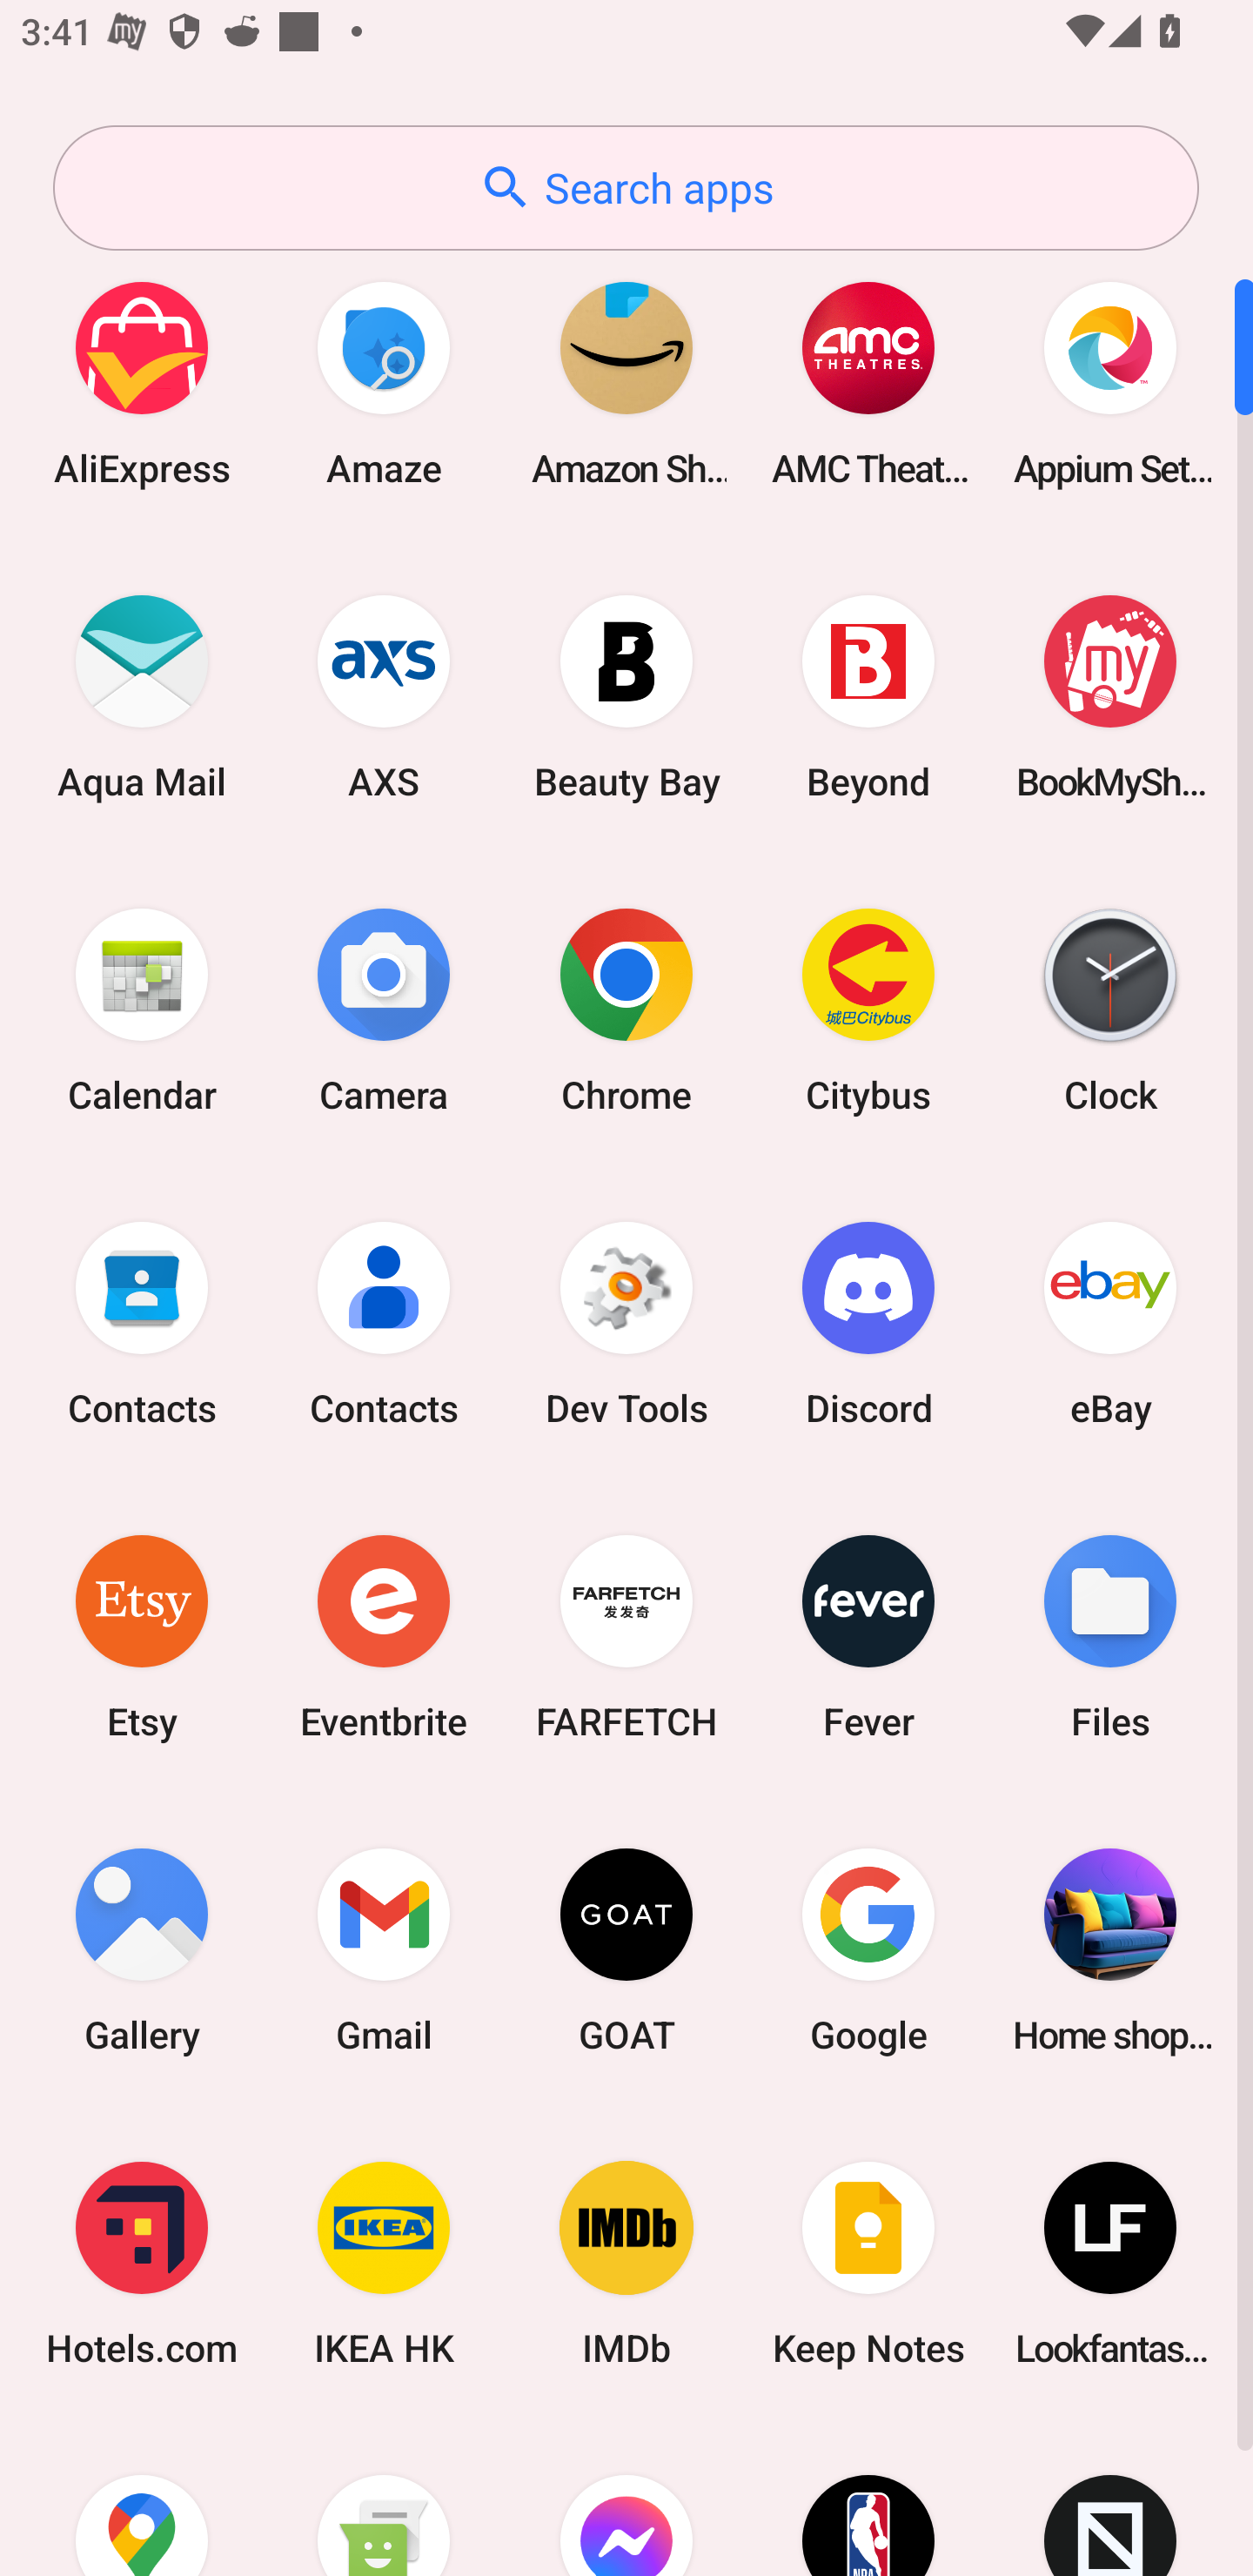 This screenshot has height=2576, width=1253. Describe the element at coordinates (1110, 1010) in the screenshot. I see `Clock` at that location.